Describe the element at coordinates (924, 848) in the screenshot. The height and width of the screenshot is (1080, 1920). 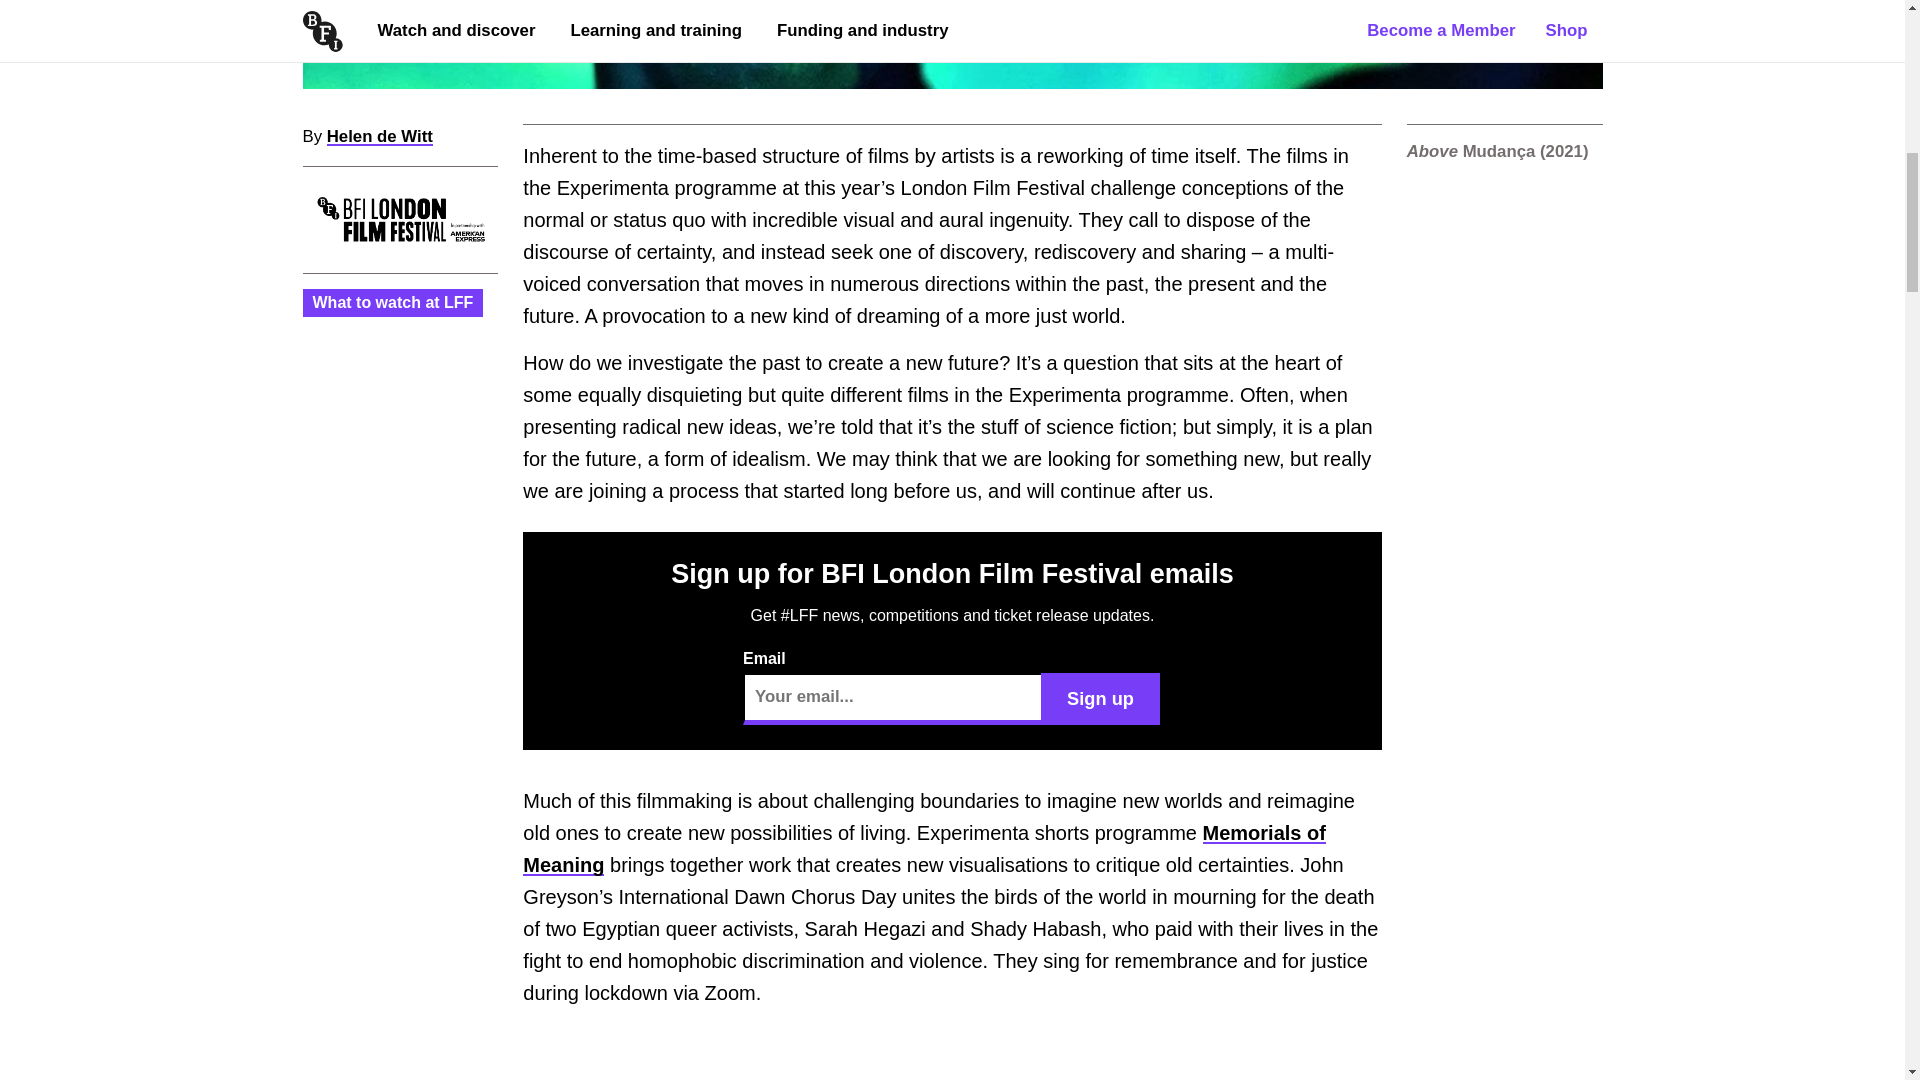
I see `Memorials of Meaning` at that location.